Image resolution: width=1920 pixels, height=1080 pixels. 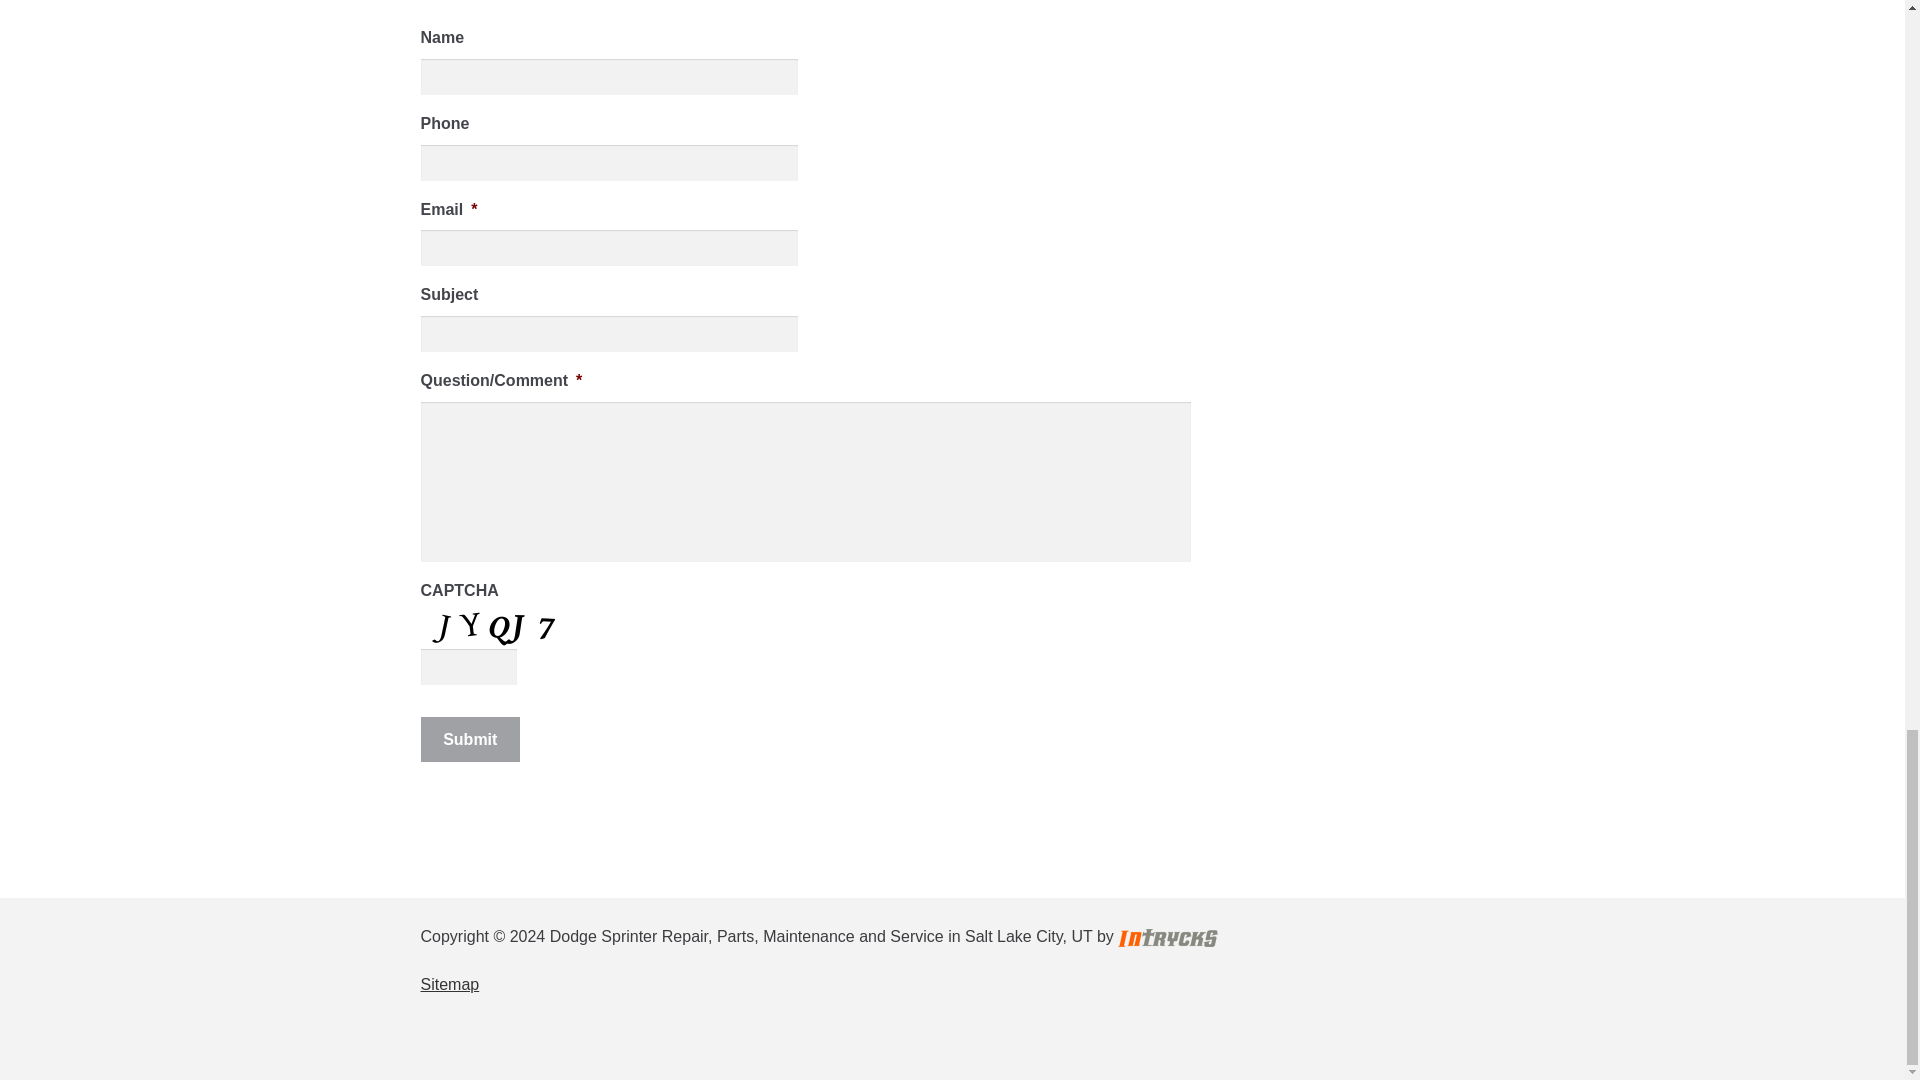 What do you see at coordinates (470, 740) in the screenshot?
I see `Submit` at bounding box center [470, 740].